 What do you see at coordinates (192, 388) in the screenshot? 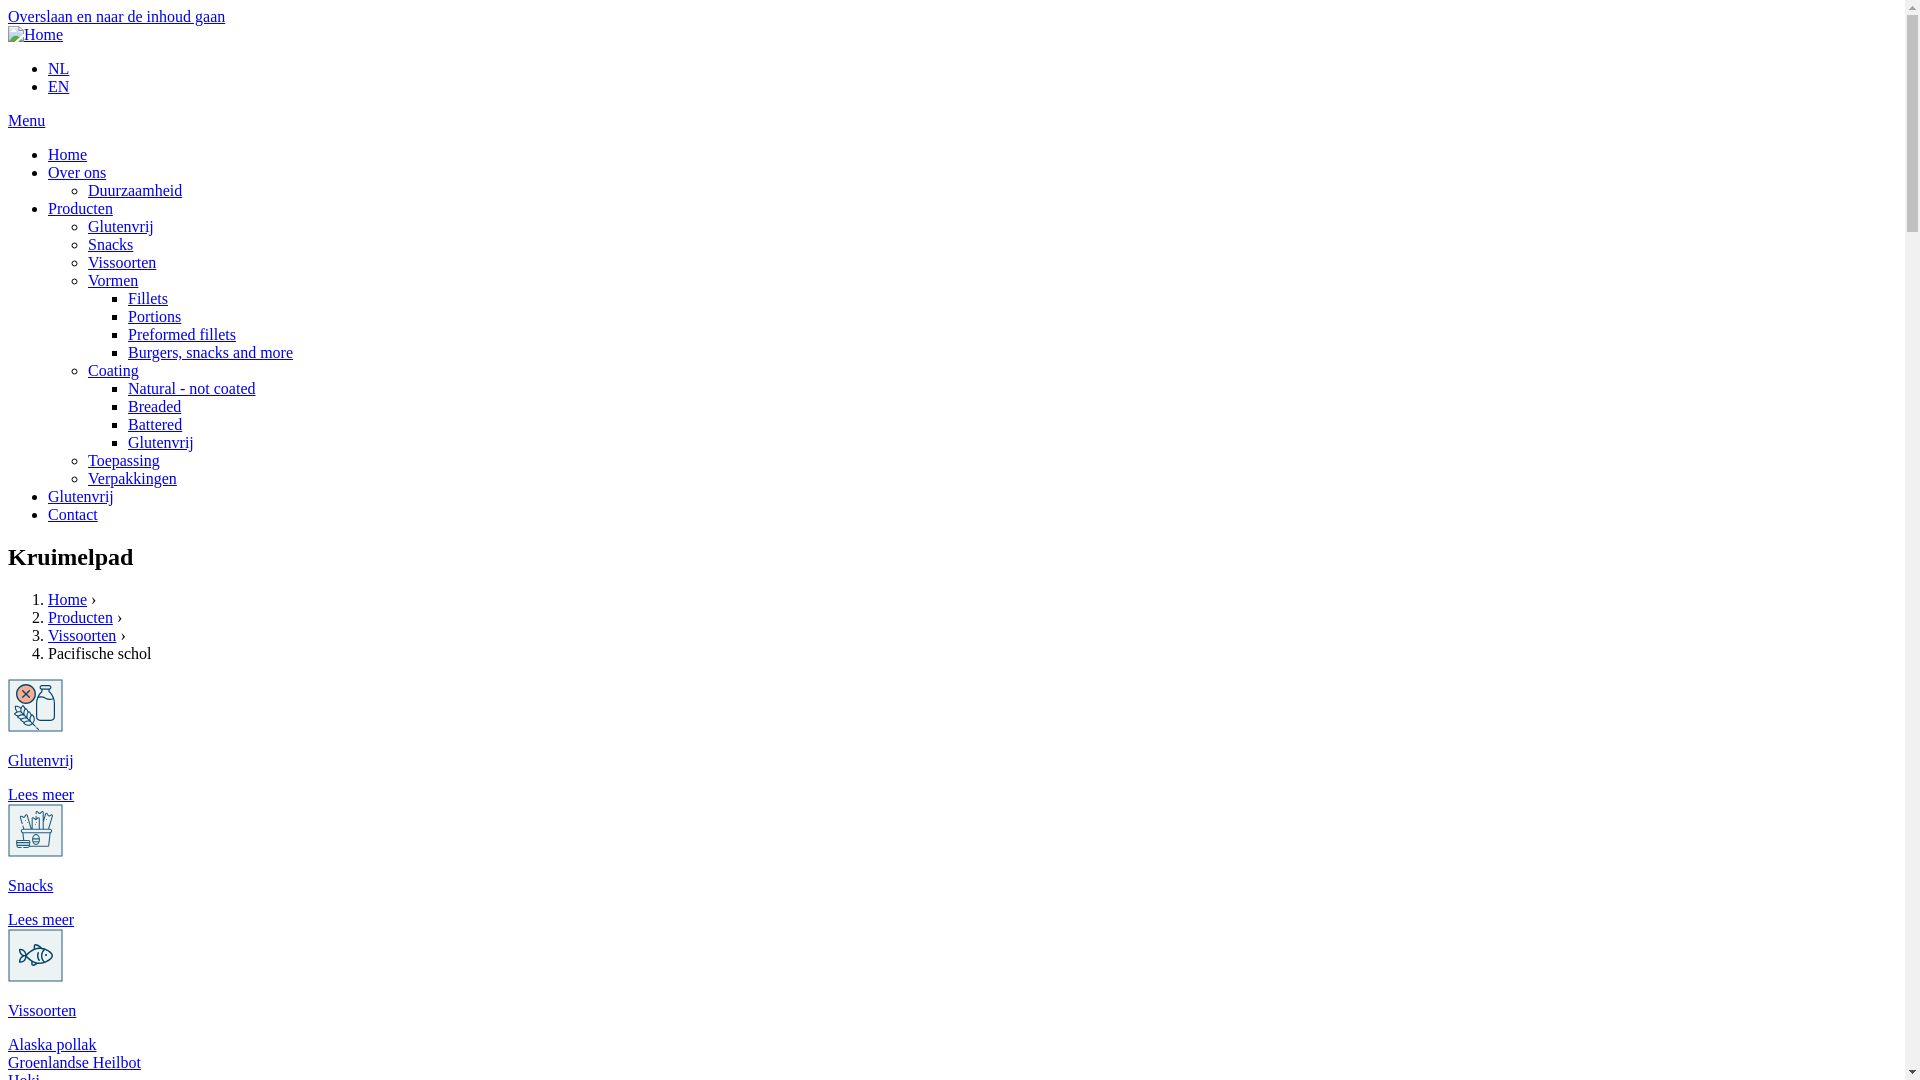
I see `Natural - not coated` at bounding box center [192, 388].